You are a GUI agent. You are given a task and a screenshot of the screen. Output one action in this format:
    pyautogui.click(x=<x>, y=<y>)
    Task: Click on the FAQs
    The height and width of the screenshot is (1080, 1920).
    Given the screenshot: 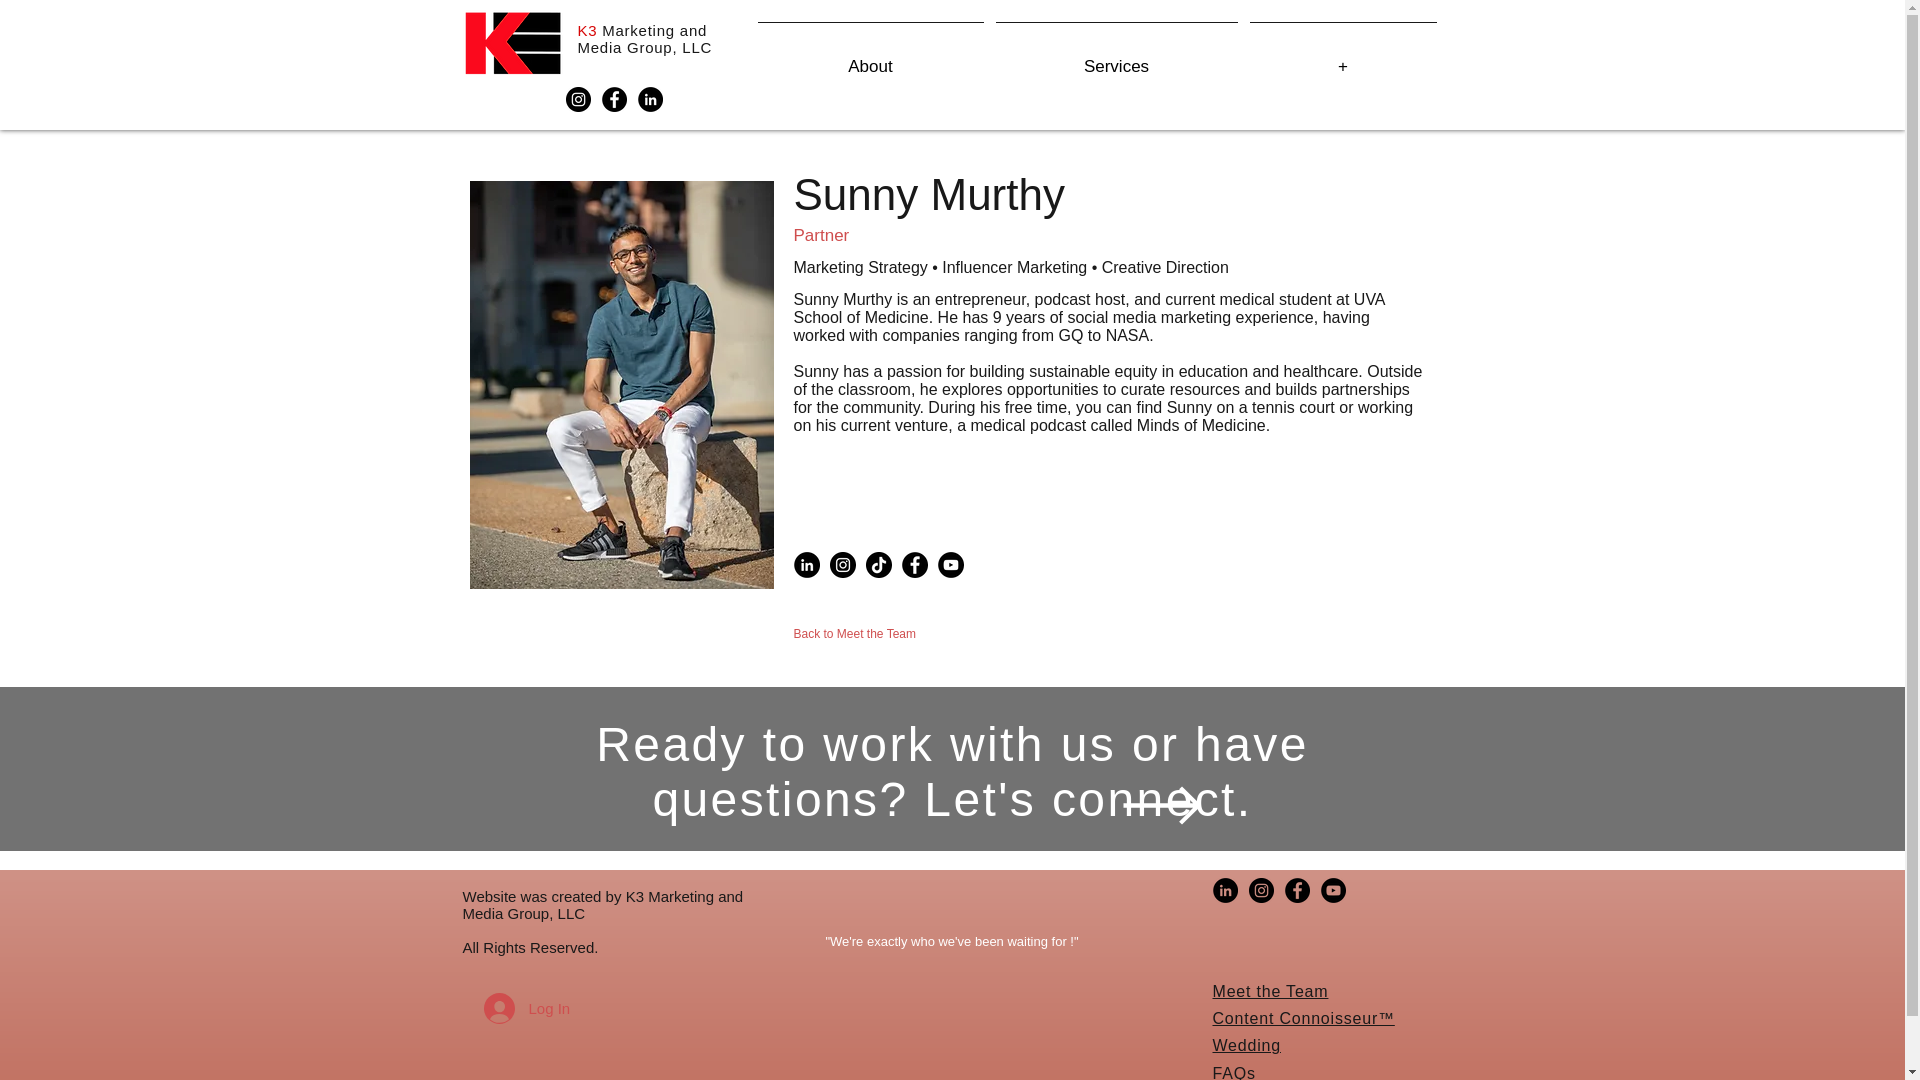 What is the action you would take?
    pyautogui.click(x=1233, y=1072)
    